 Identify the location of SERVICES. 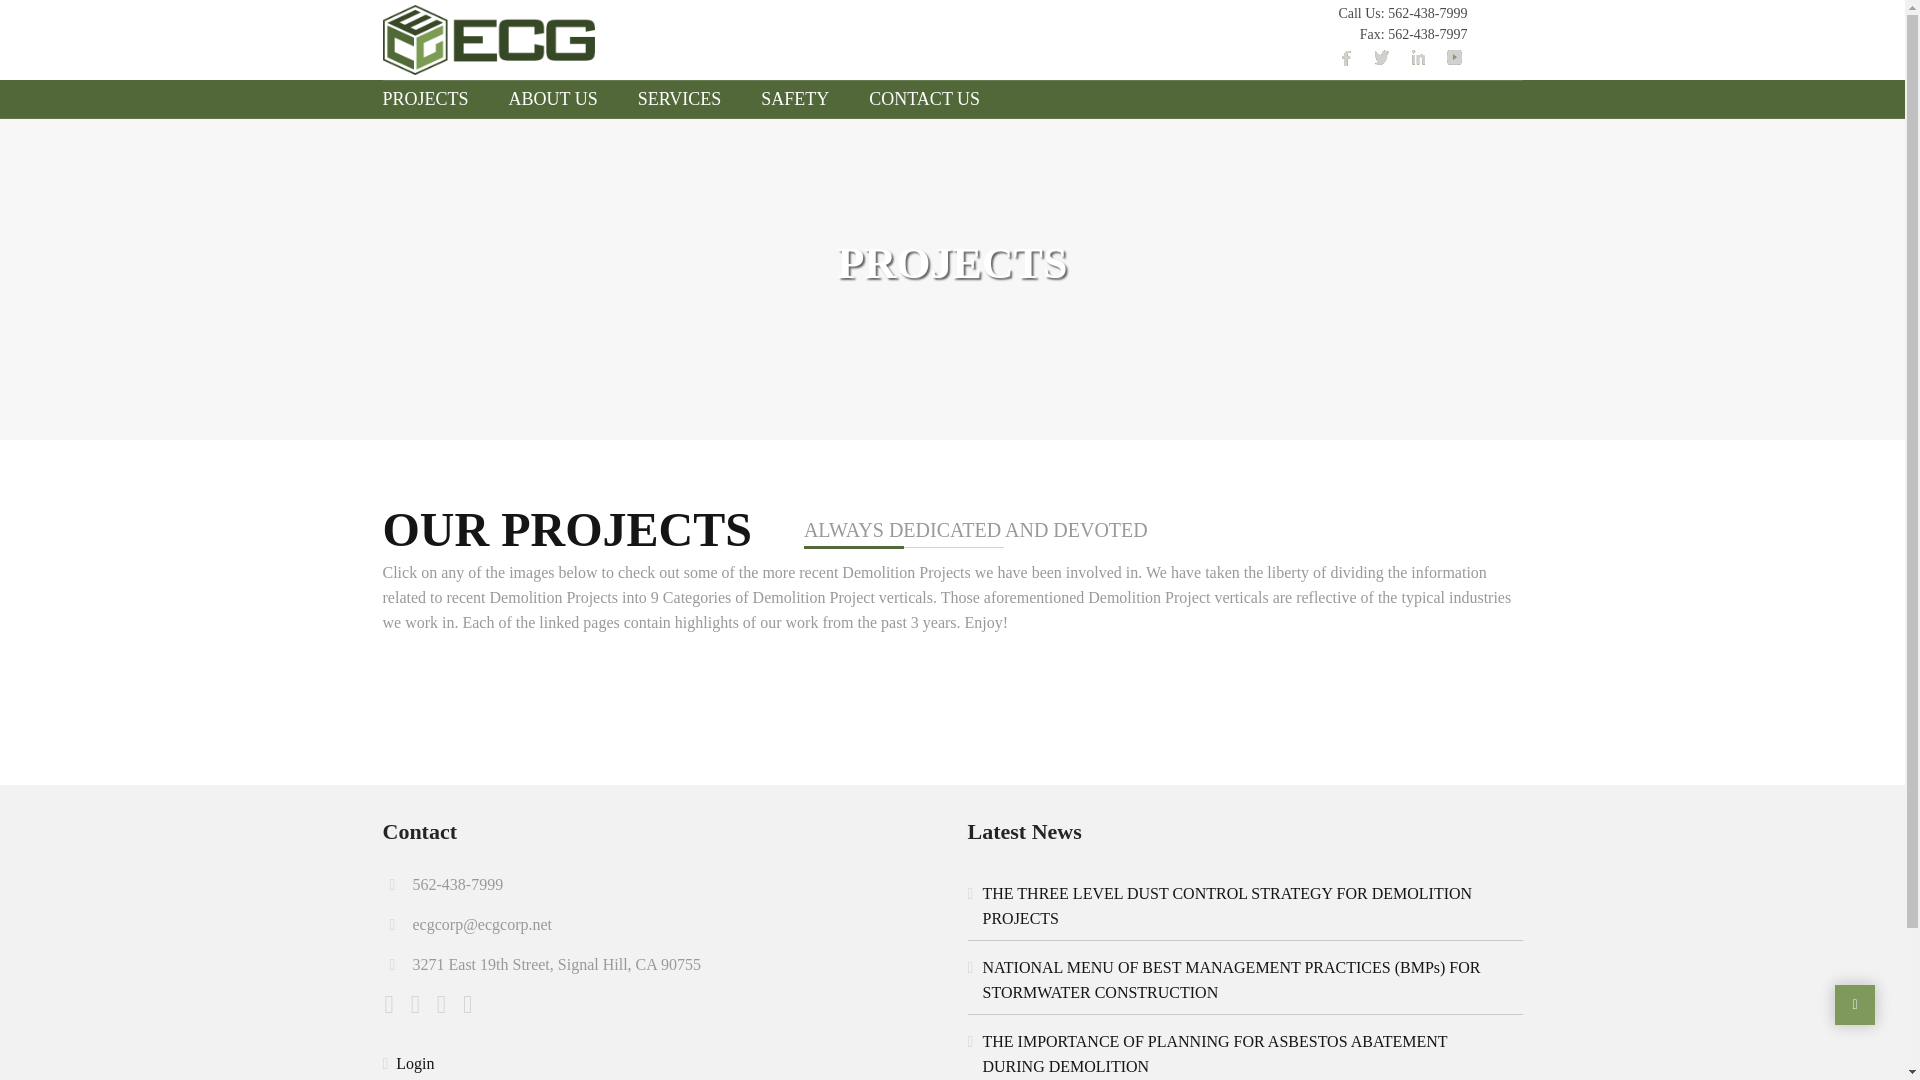
(680, 98).